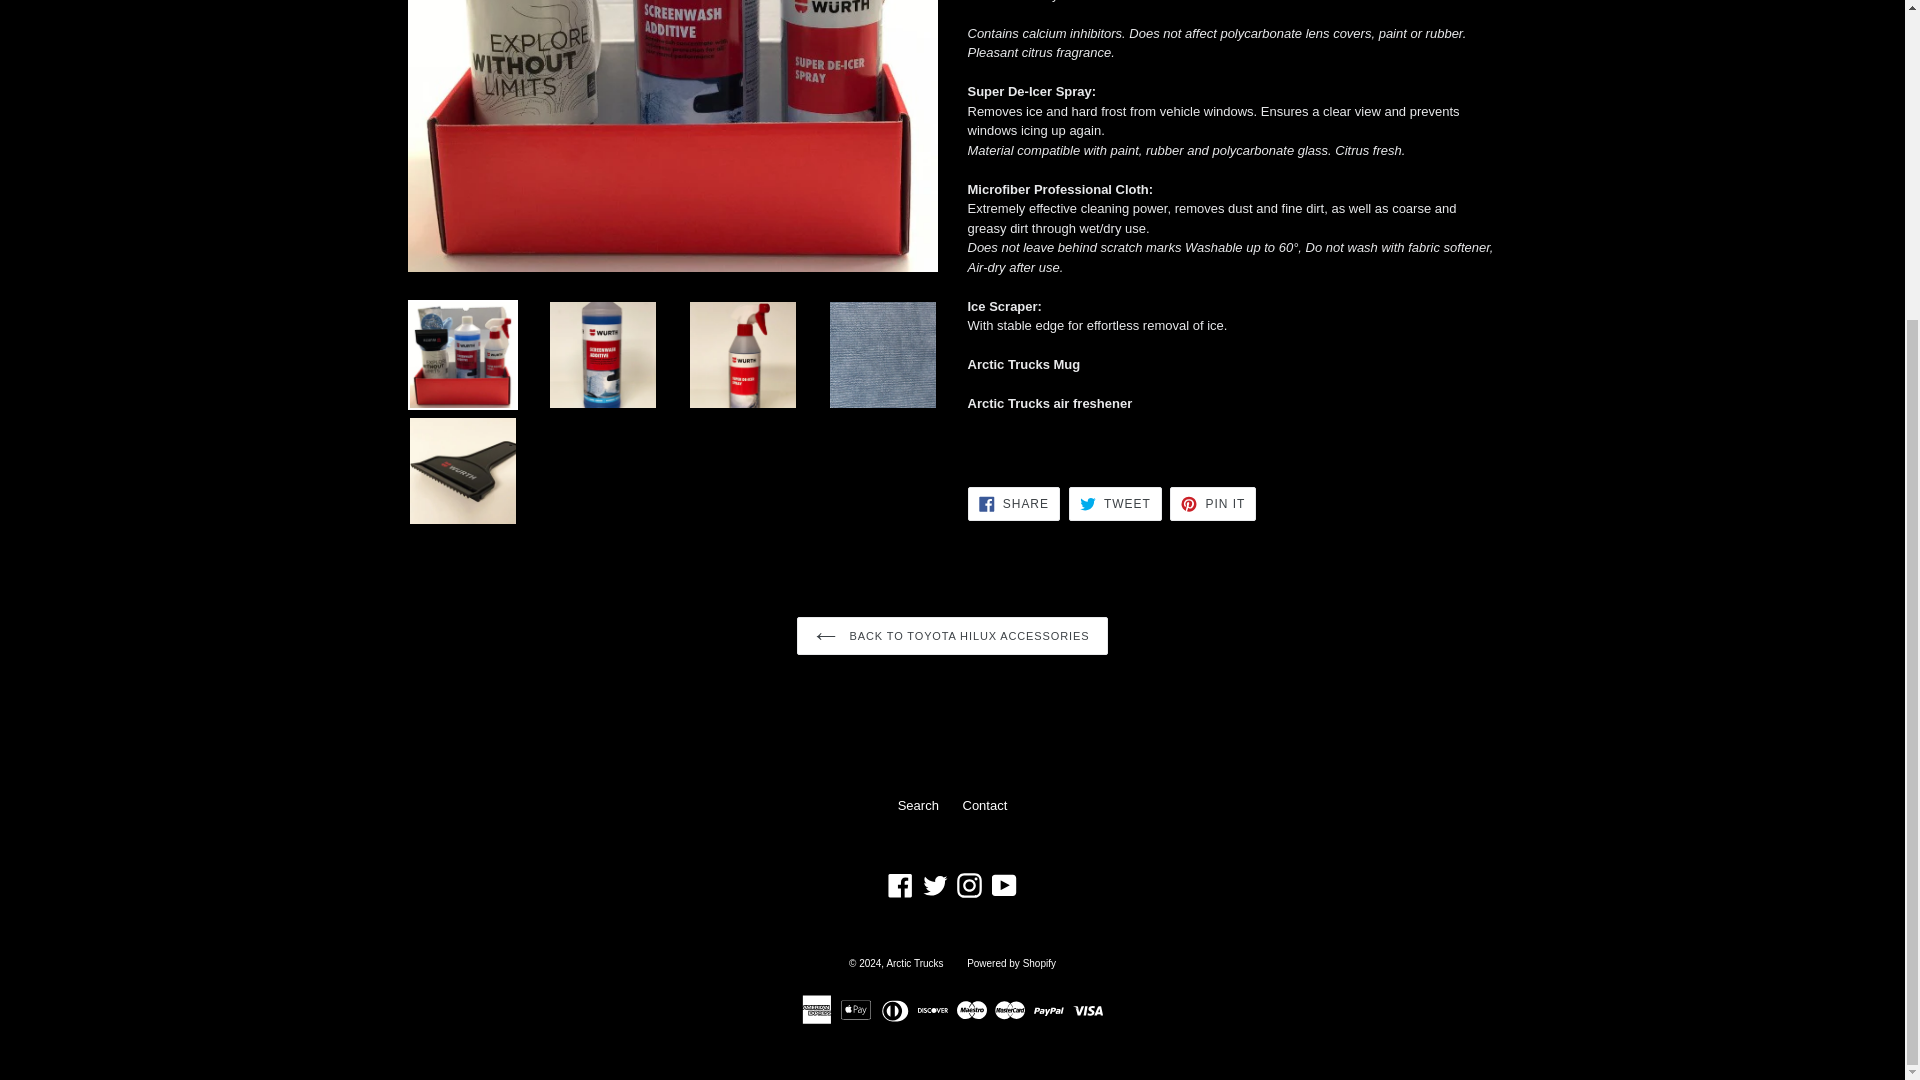 This screenshot has width=1920, height=1080. I want to click on Arctic Trucks on Instagram, so click(969, 884).